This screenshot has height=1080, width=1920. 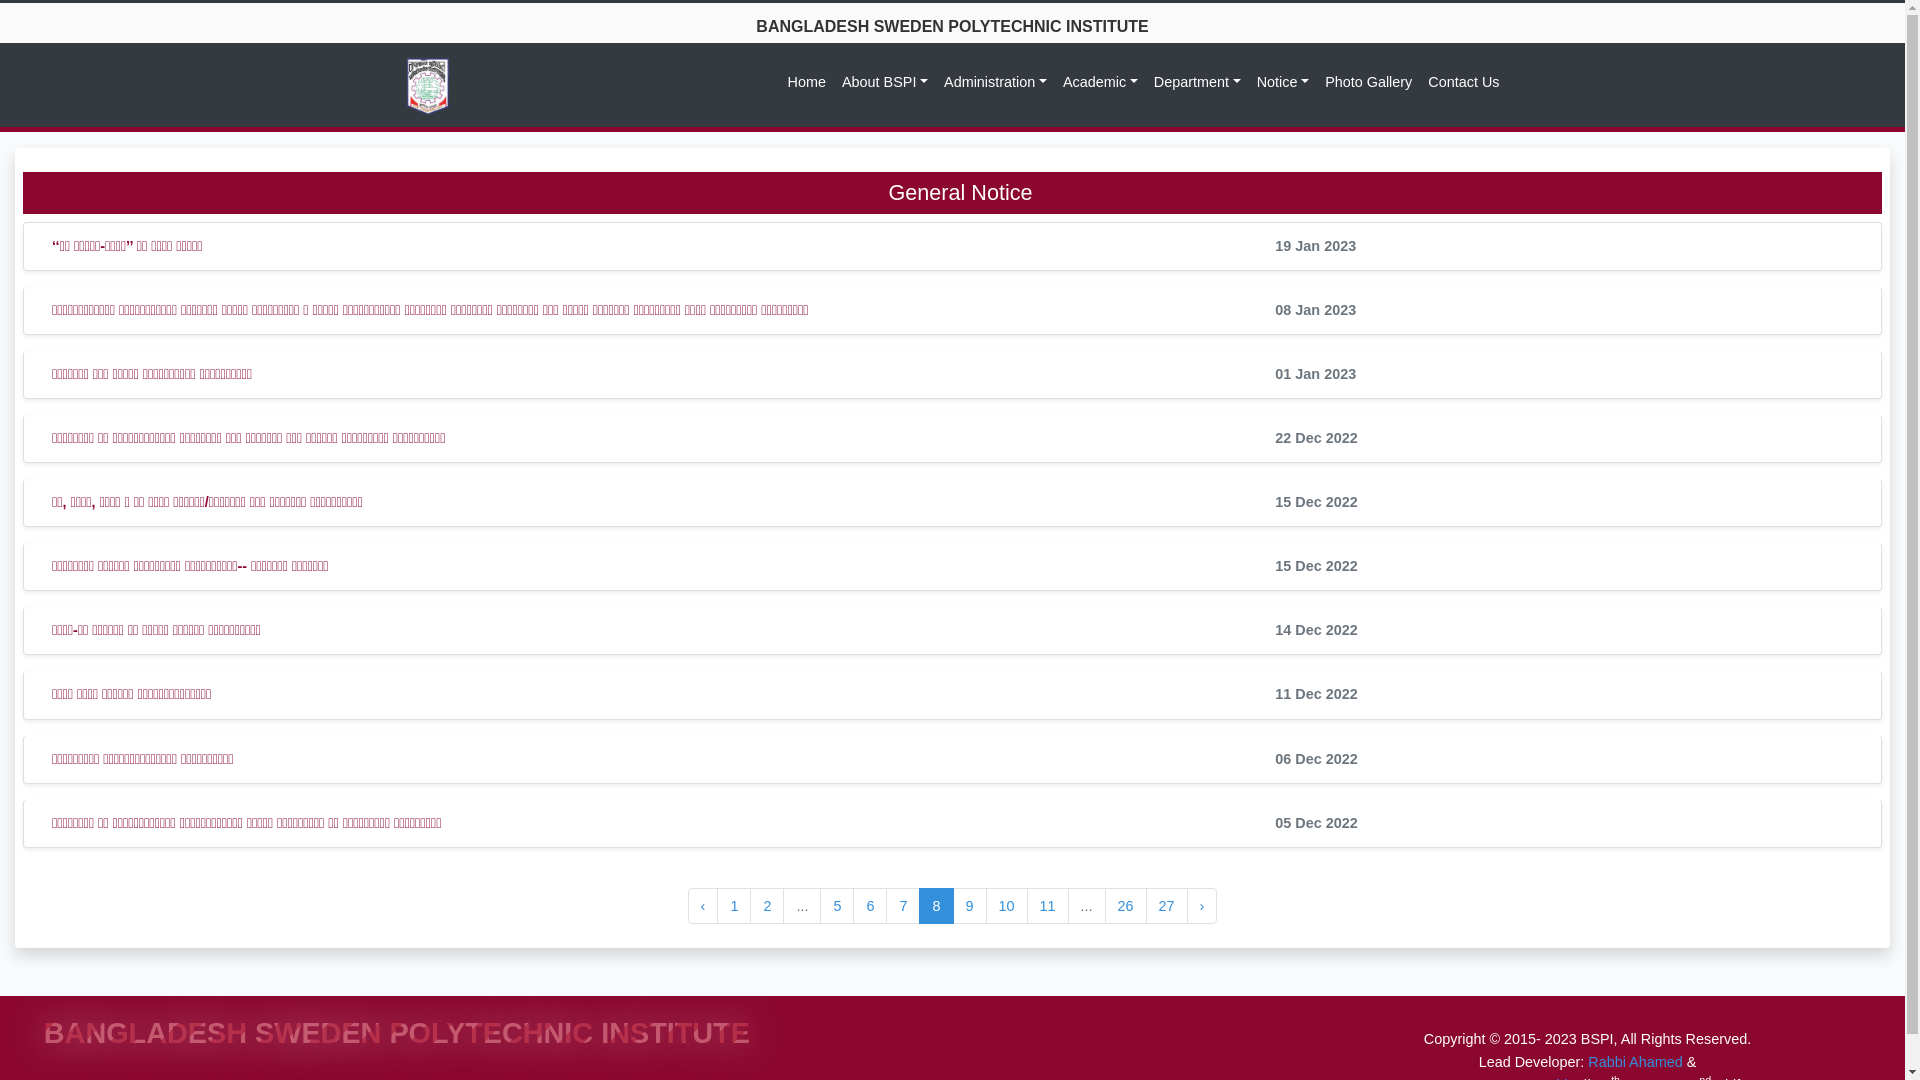 What do you see at coordinates (767, 906) in the screenshot?
I see `2` at bounding box center [767, 906].